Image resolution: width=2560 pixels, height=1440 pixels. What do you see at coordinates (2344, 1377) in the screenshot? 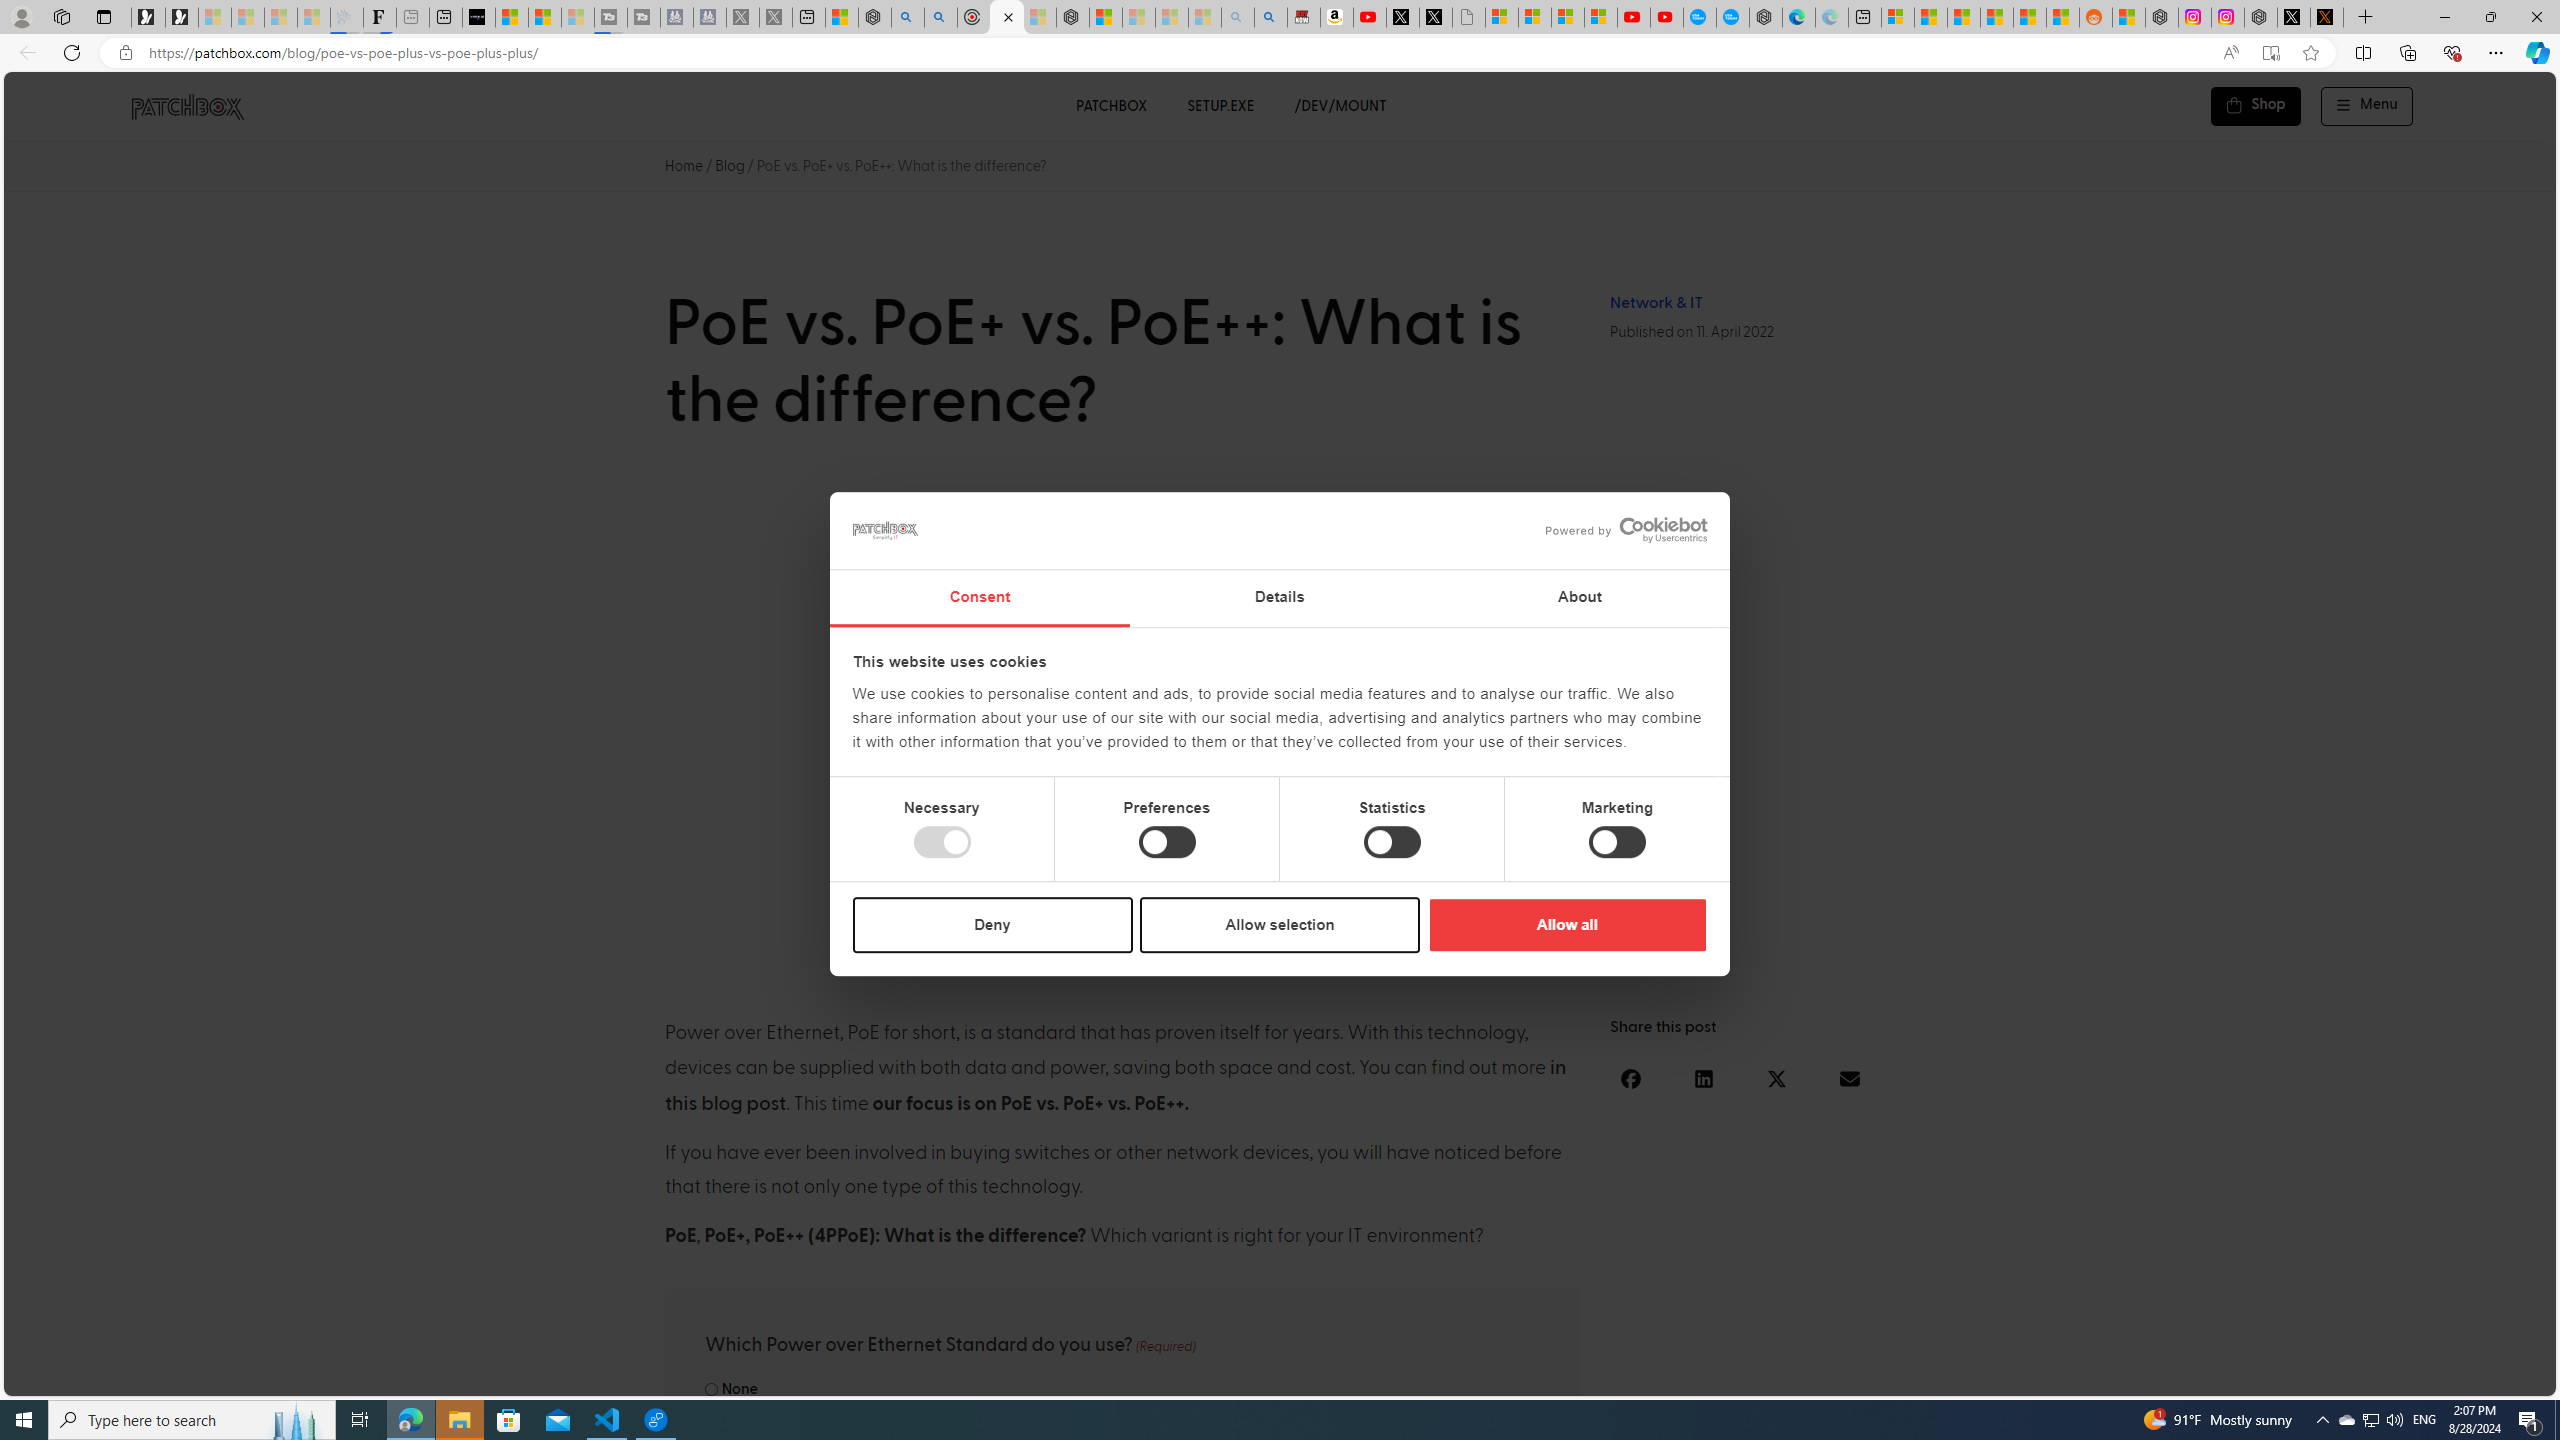
I see `Language switcher : Slovenian` at bounding box center [2344, 1377].